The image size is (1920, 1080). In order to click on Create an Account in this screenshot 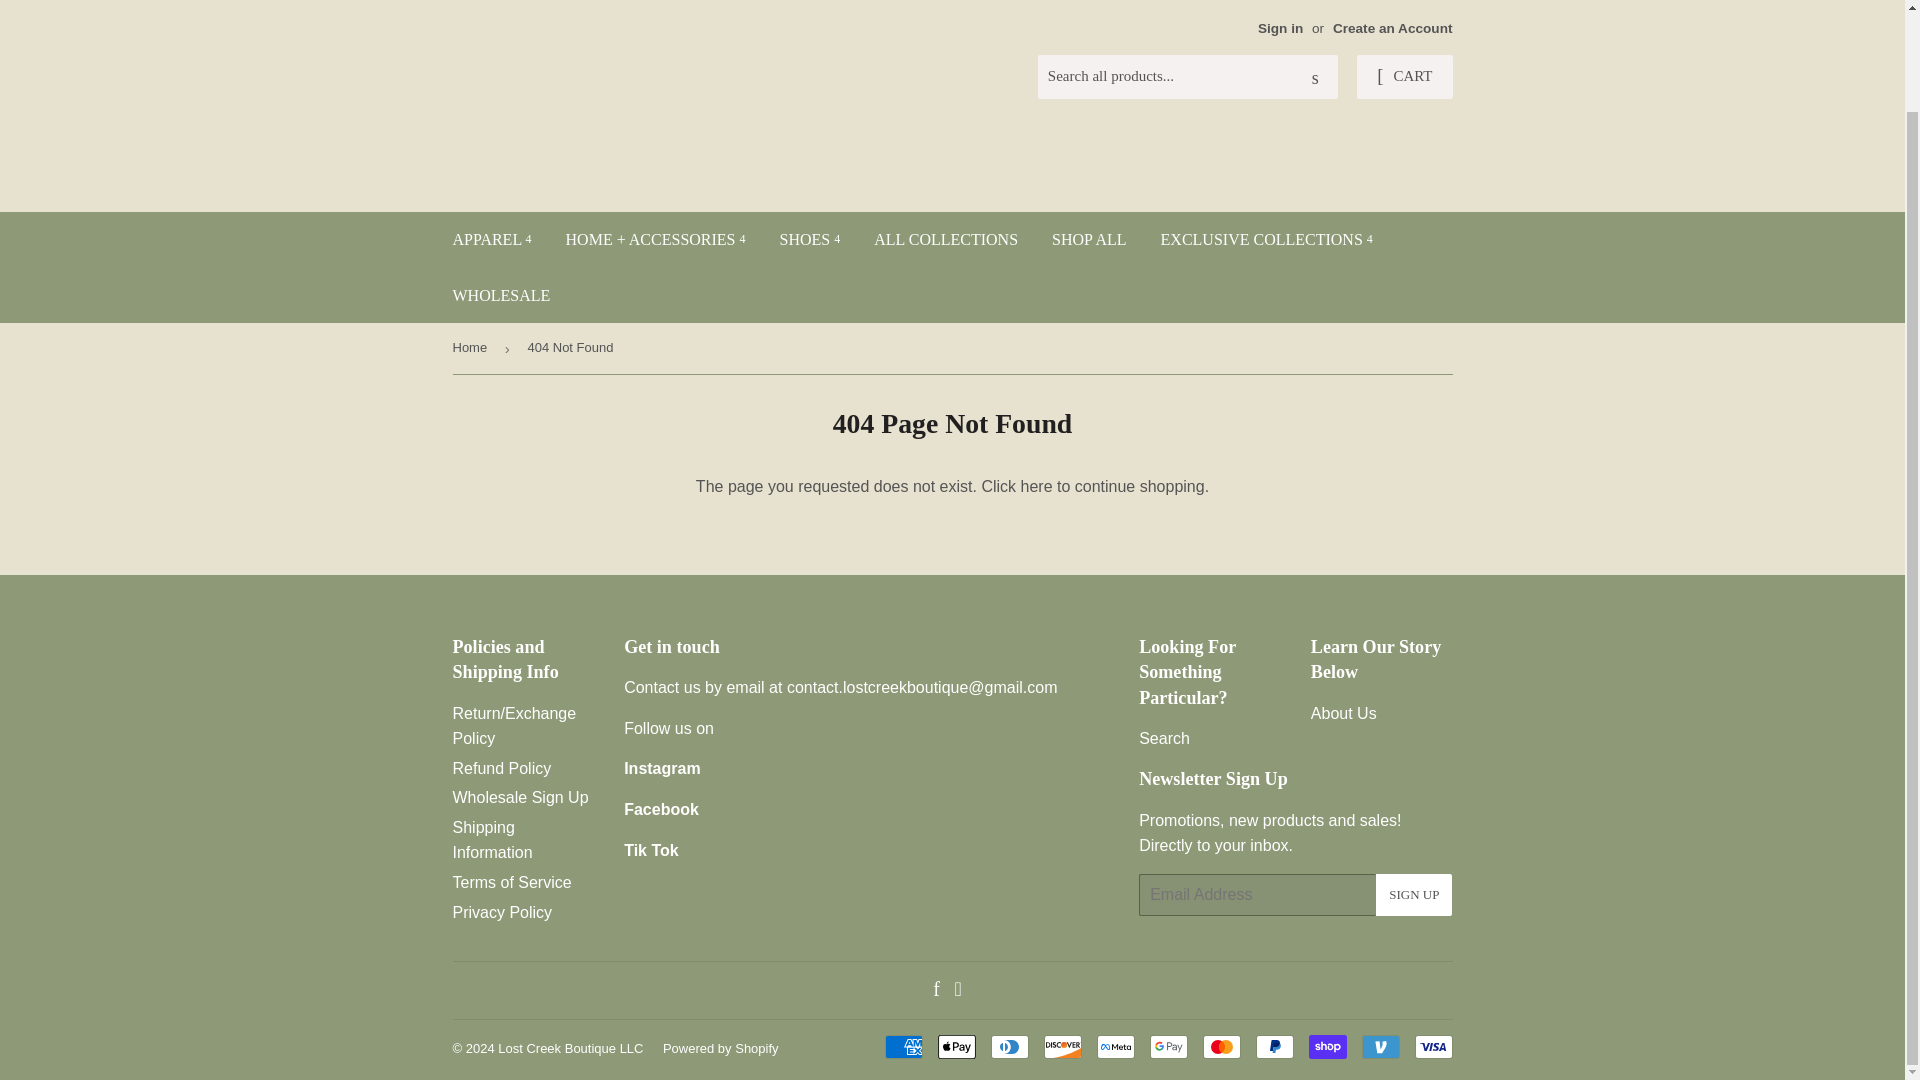, I will do `click(1392, 28)`.